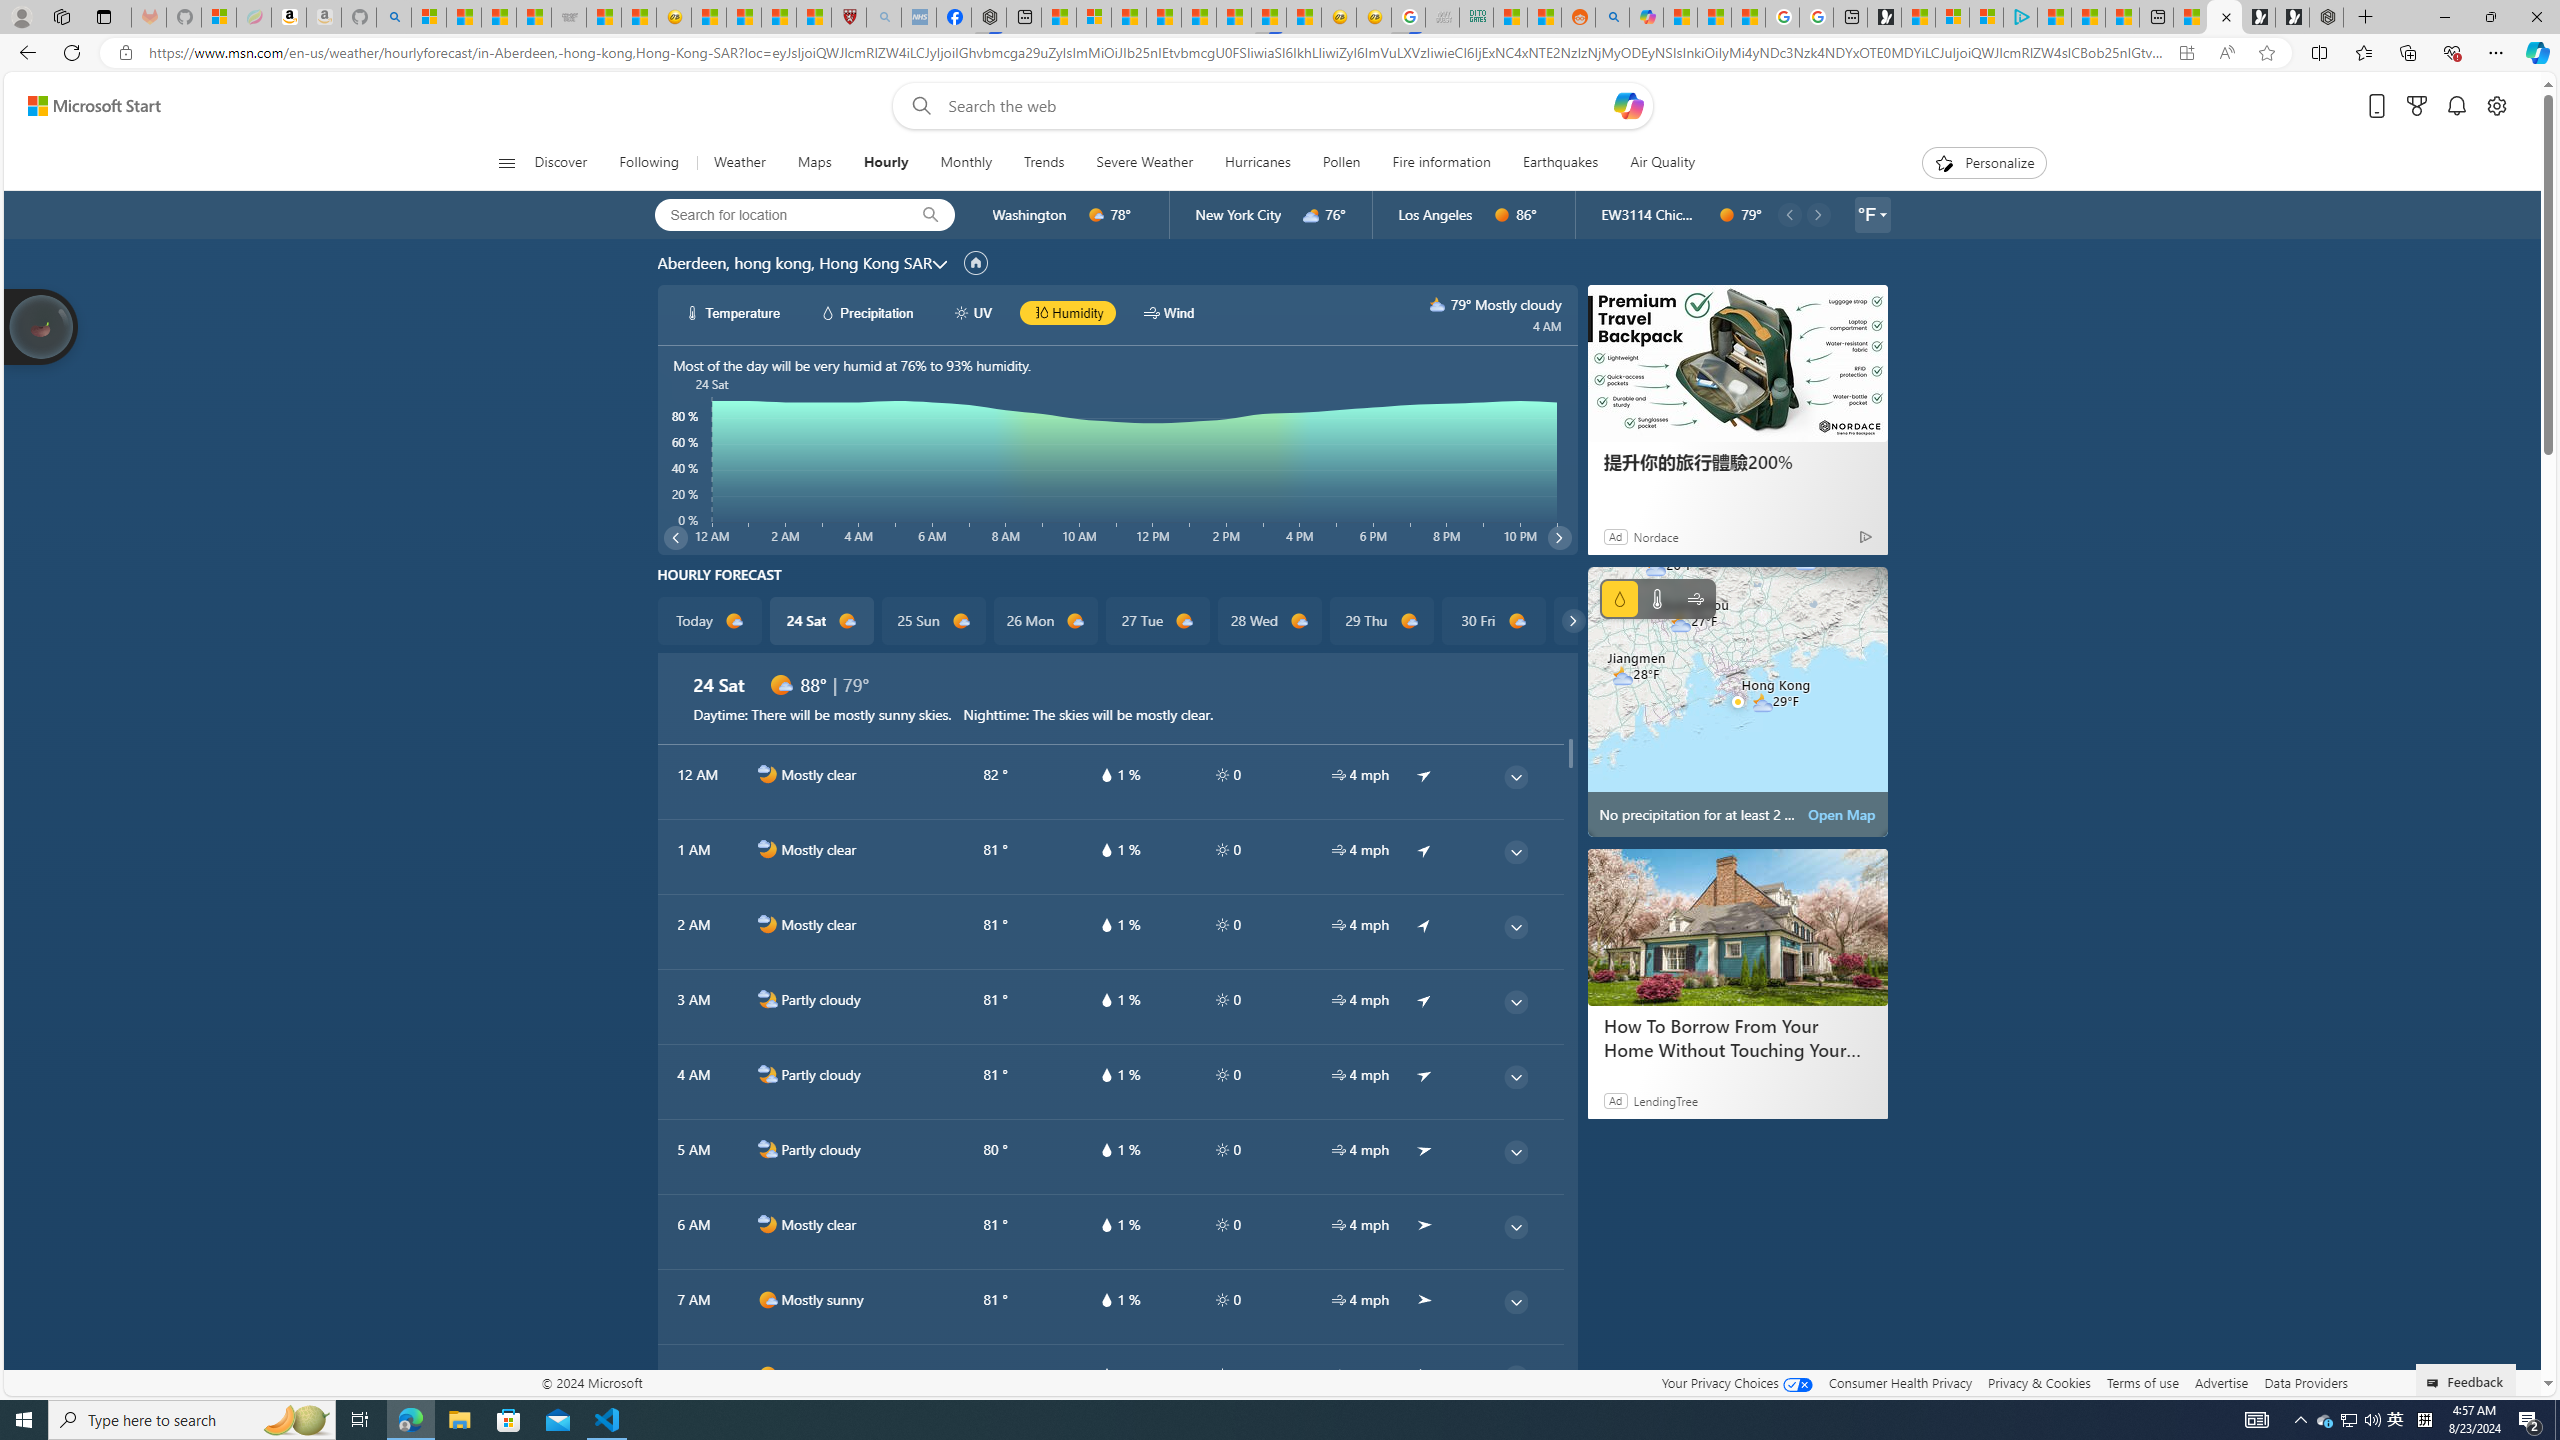  What do you see at coordinates (1494, 621) in the screenshot?
I see `30 Fri d1000` at bounding box center [1494, 621].